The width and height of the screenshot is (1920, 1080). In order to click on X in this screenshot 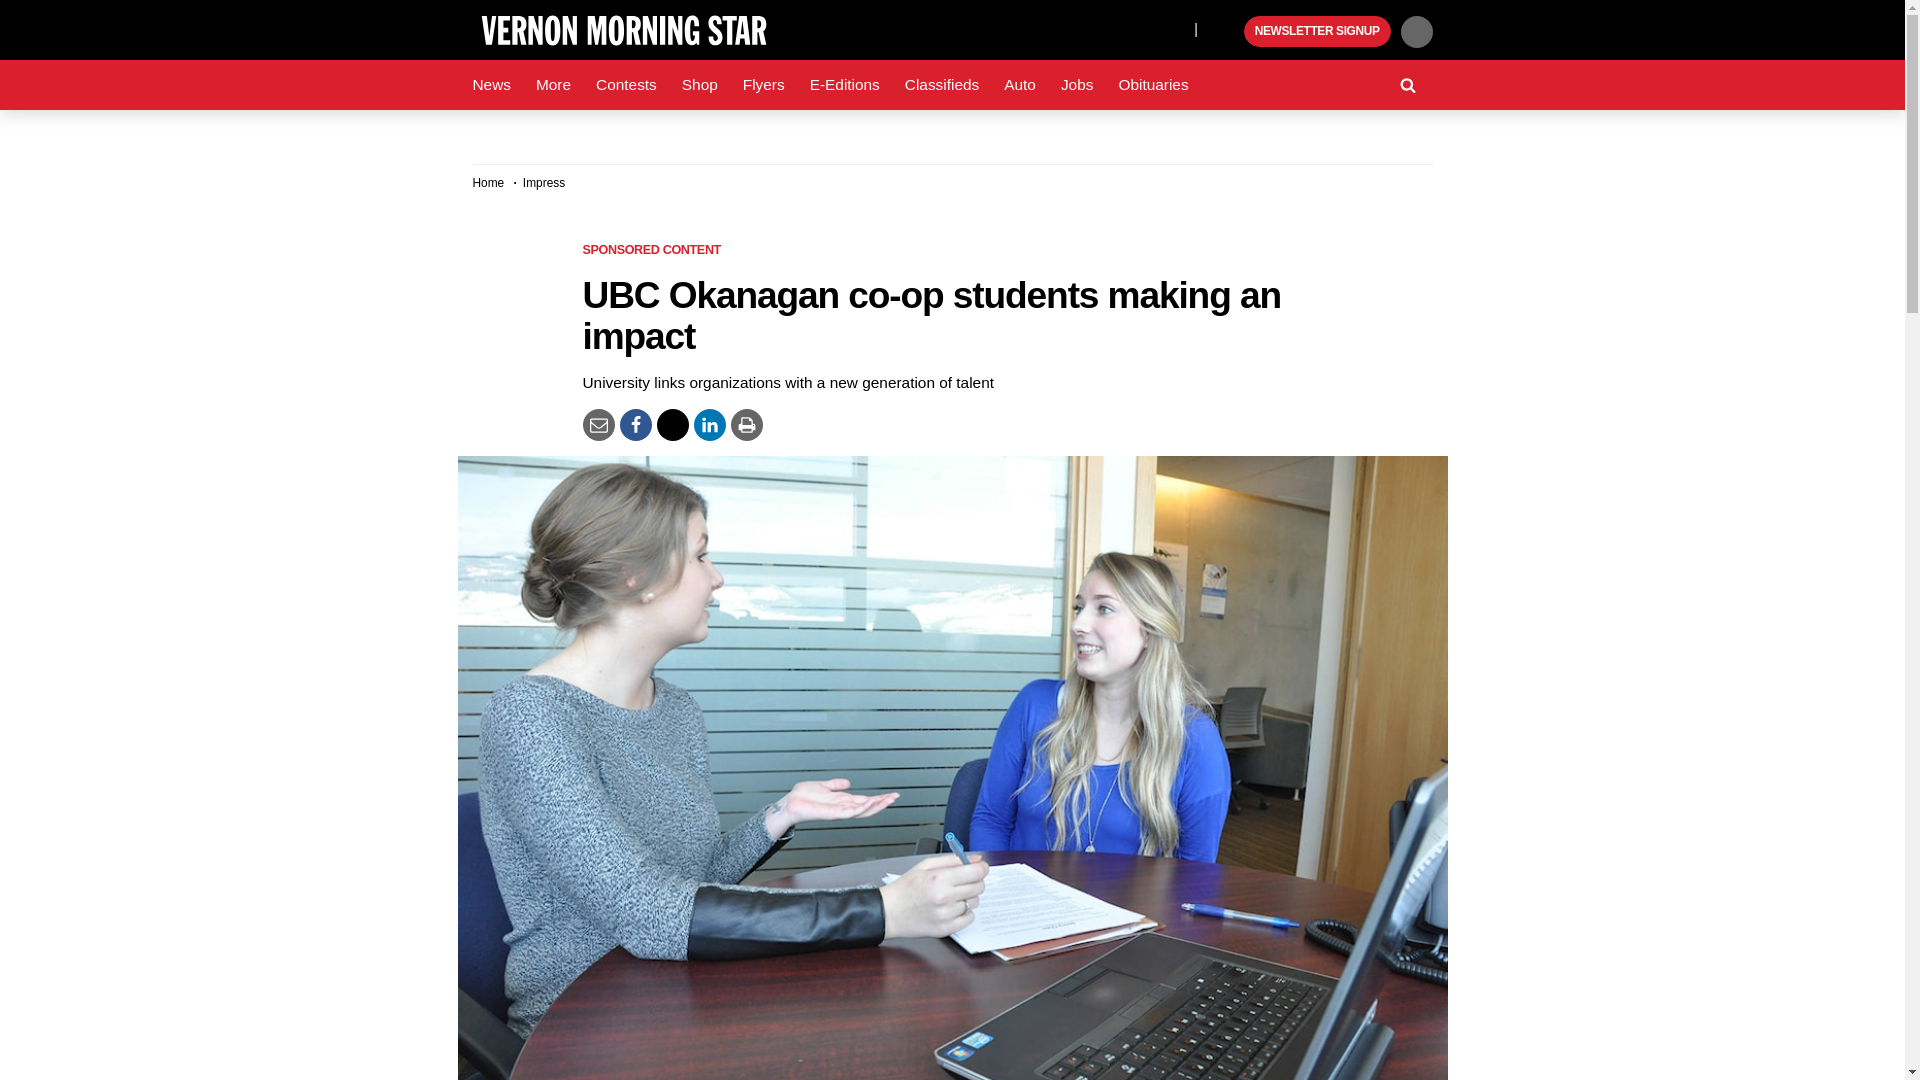, I will do `click(1173, 28)`.